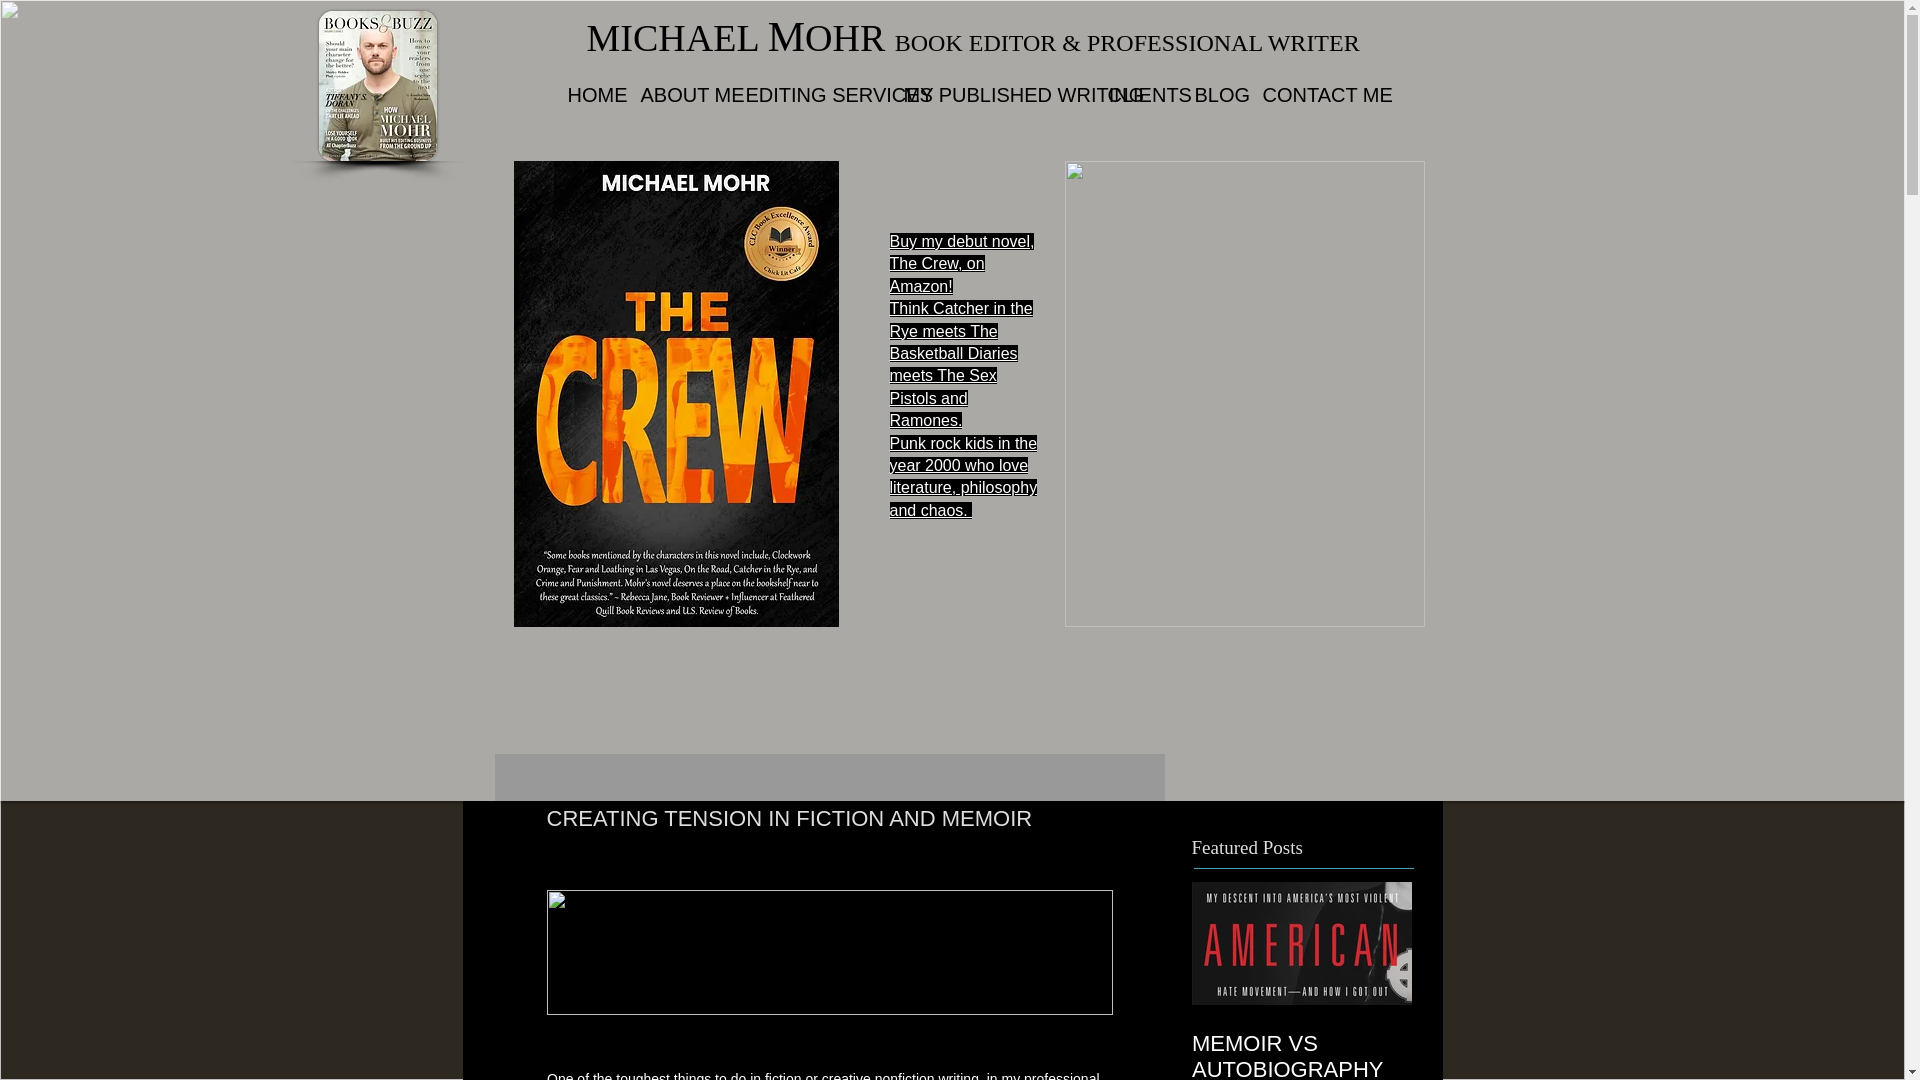  I want to click on BLOG, so click(1214, 95).